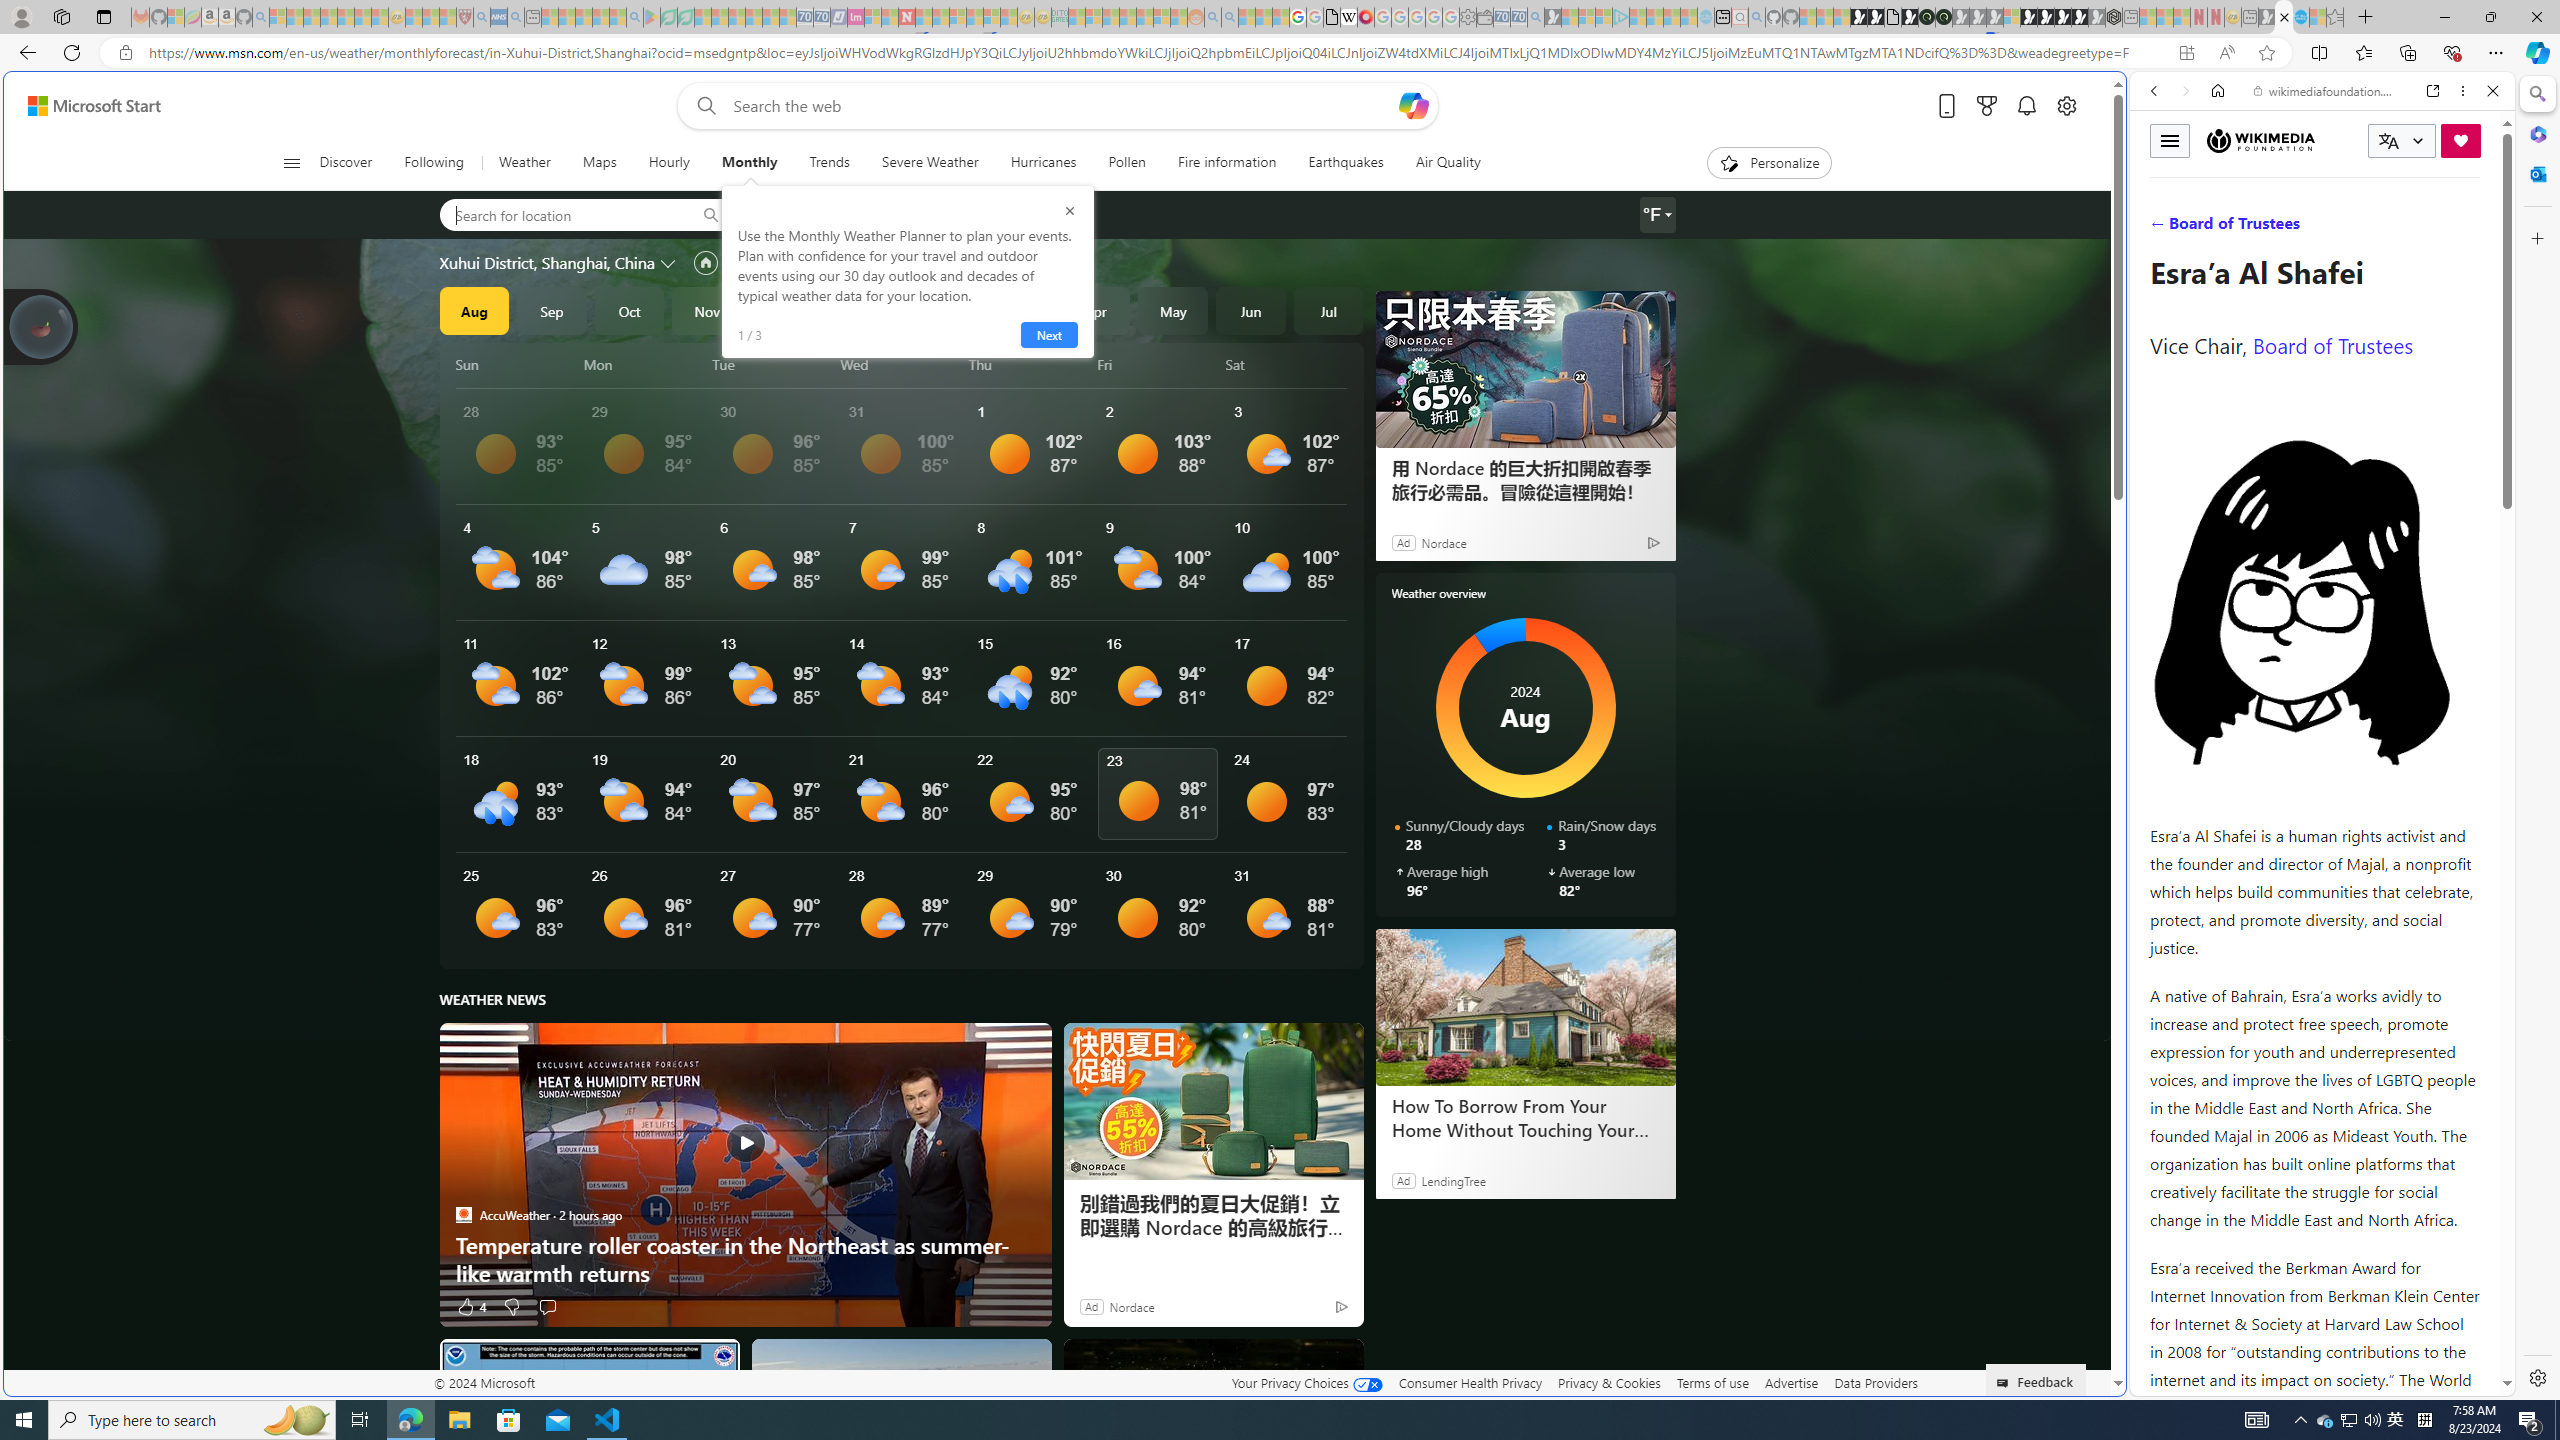  Describe the element at coordinates (701, 106) in the screenshot. I see `Web search` at that location.